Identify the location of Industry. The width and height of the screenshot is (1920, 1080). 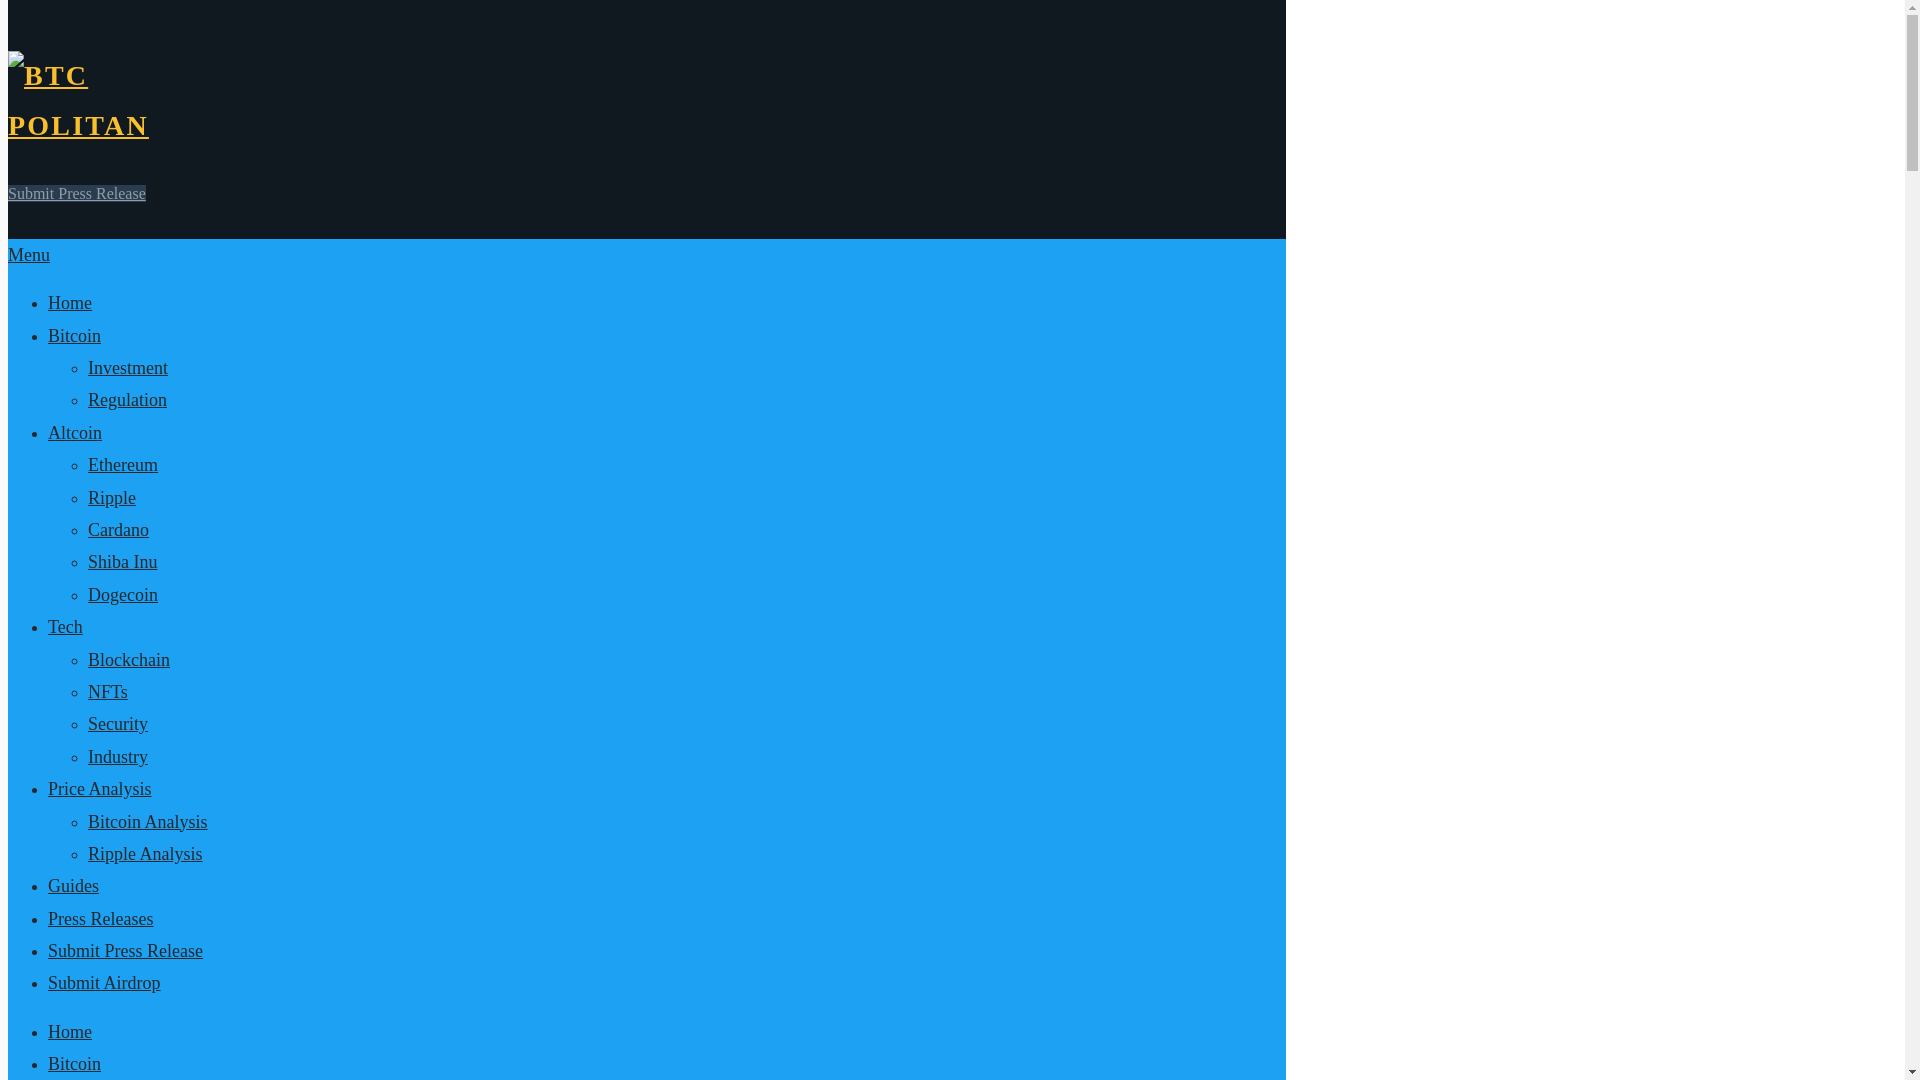
(118, 756).